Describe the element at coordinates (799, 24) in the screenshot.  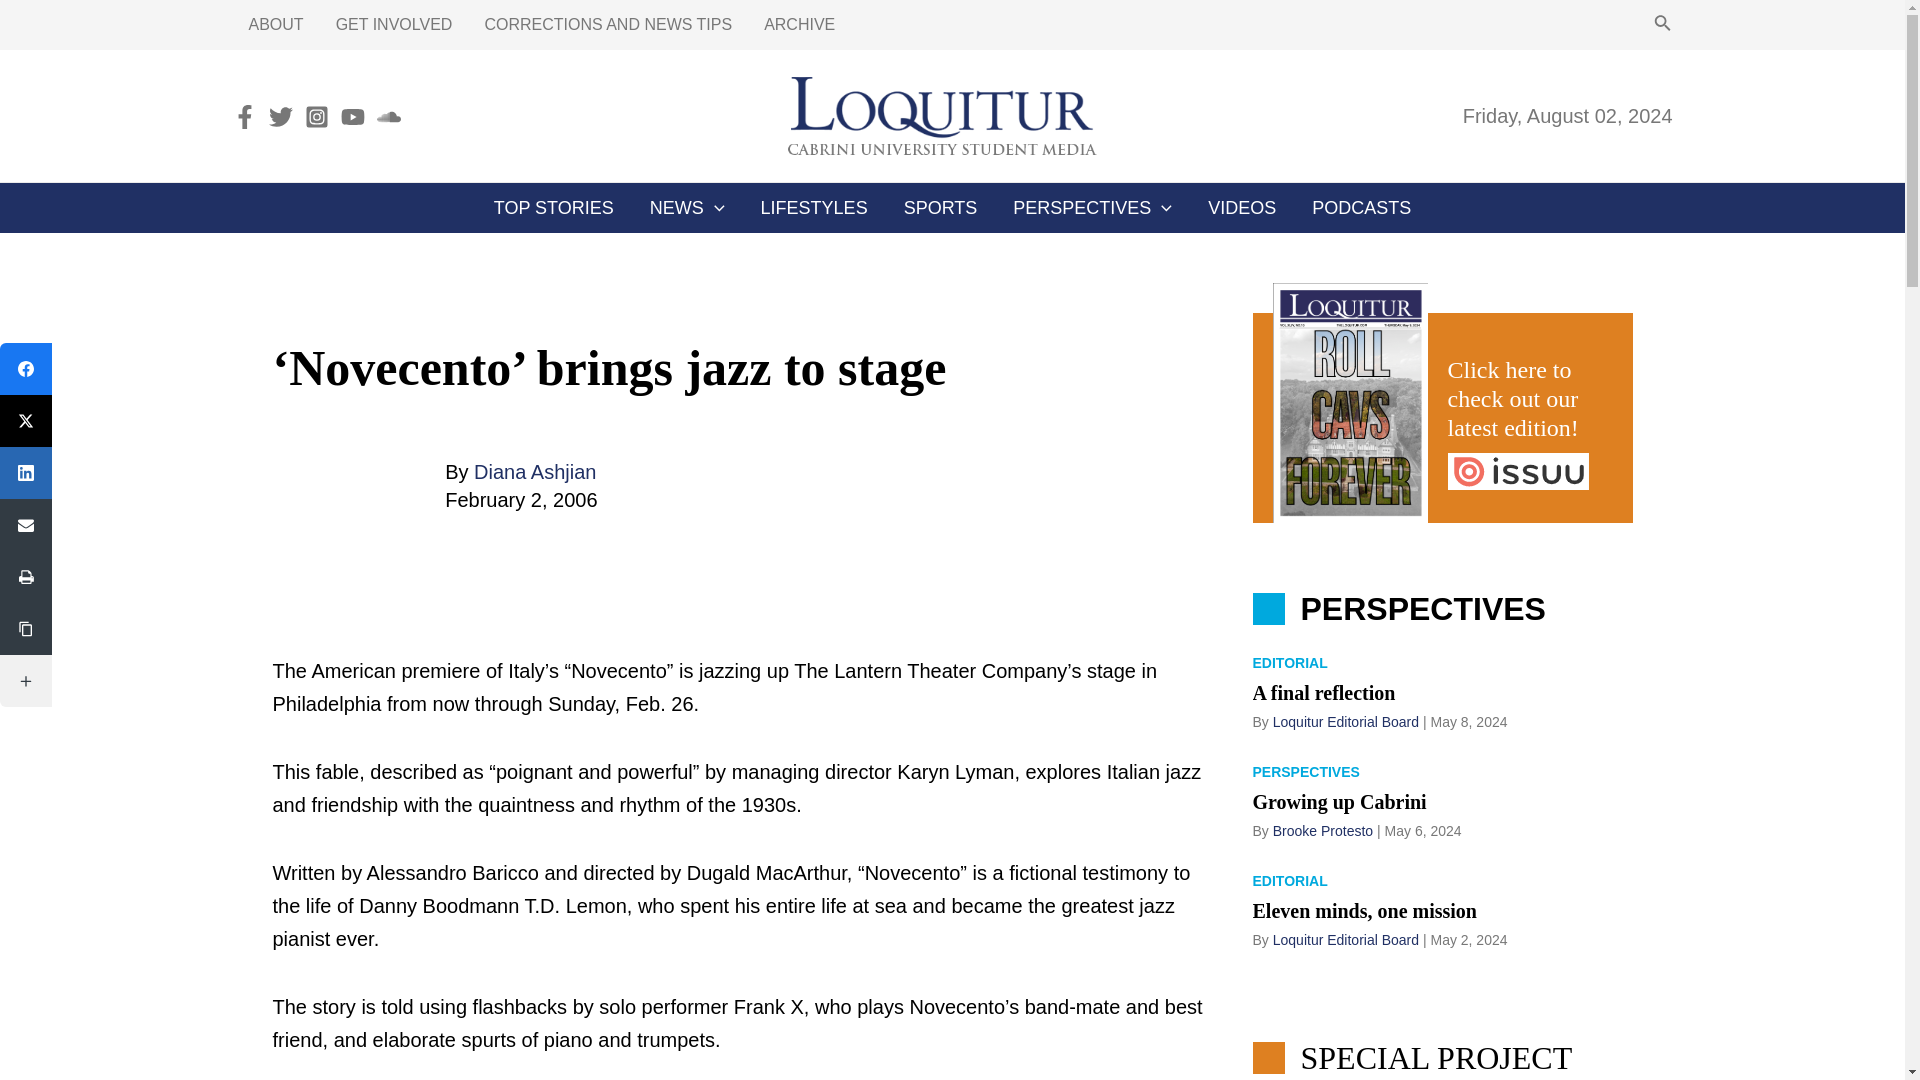
I see `ARCHIVE` at that location.